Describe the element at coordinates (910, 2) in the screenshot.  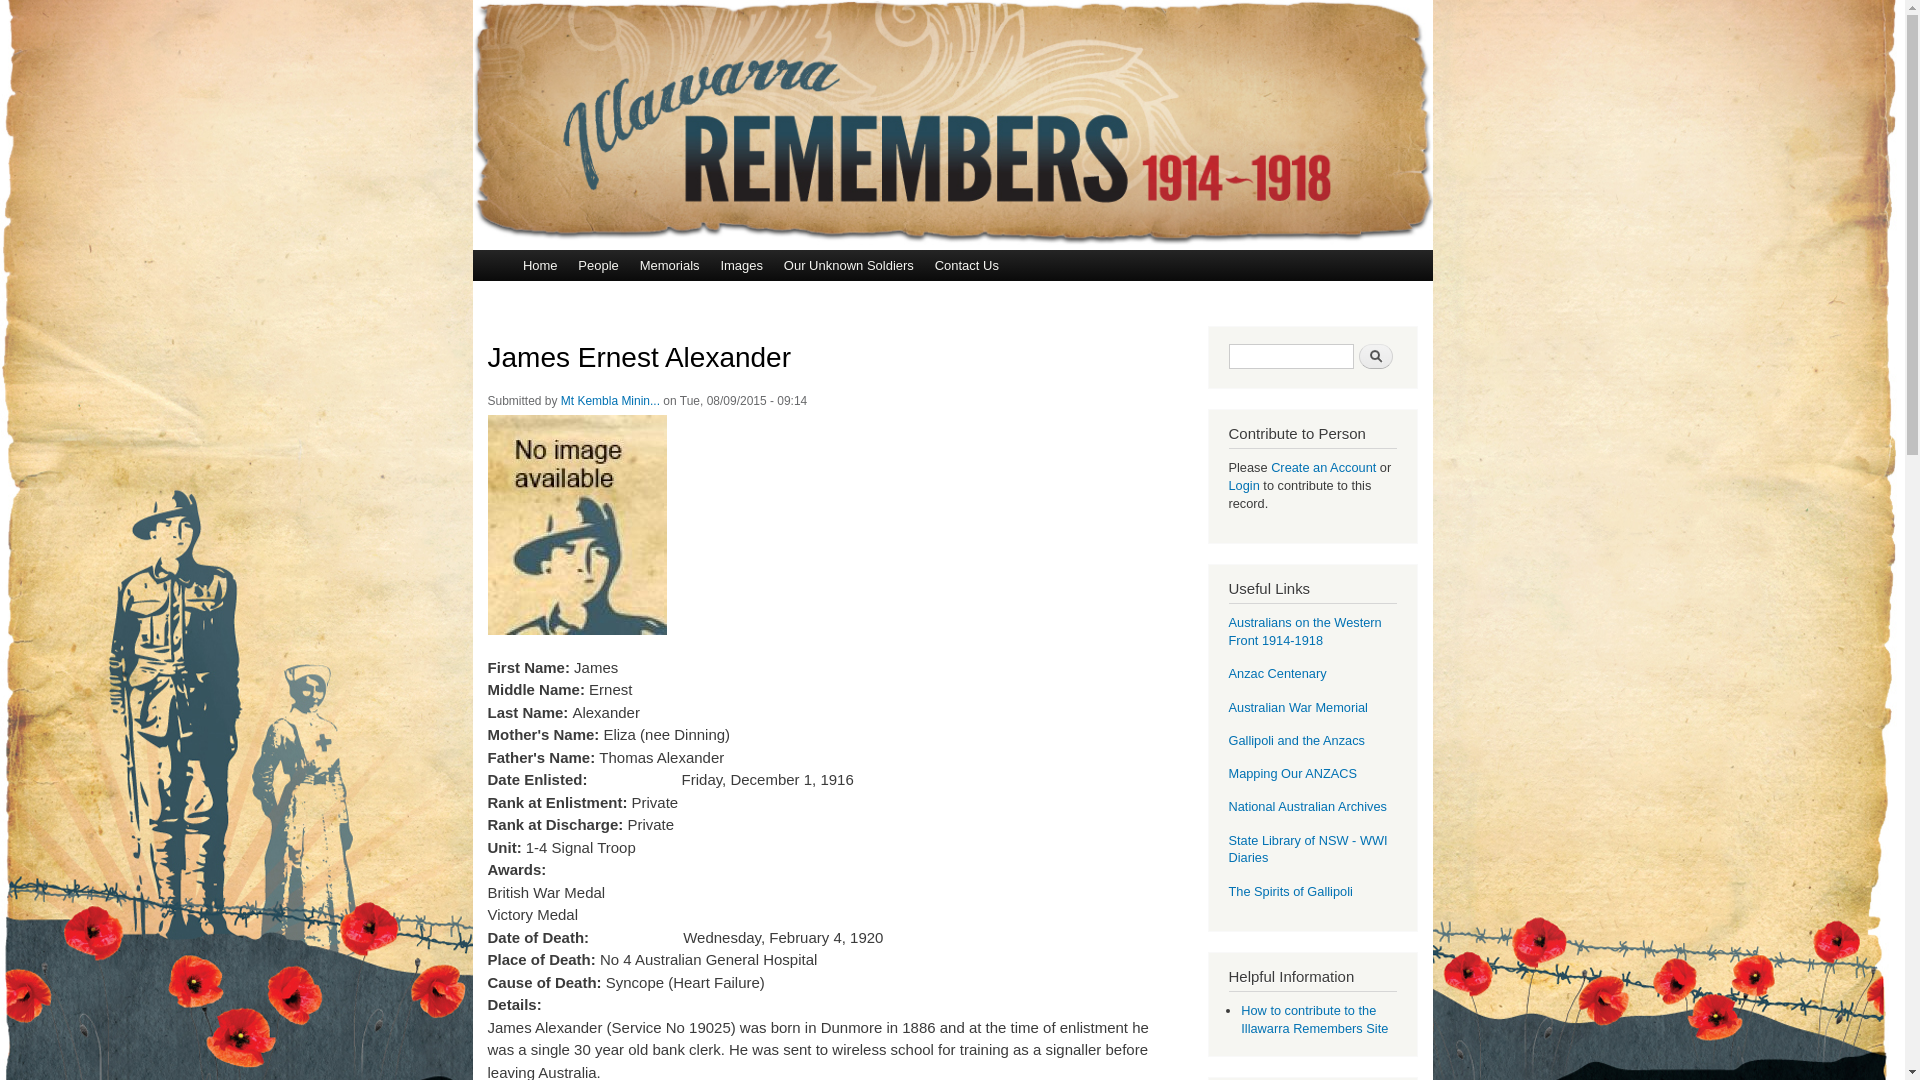
I see `Skip to main content` at that location.